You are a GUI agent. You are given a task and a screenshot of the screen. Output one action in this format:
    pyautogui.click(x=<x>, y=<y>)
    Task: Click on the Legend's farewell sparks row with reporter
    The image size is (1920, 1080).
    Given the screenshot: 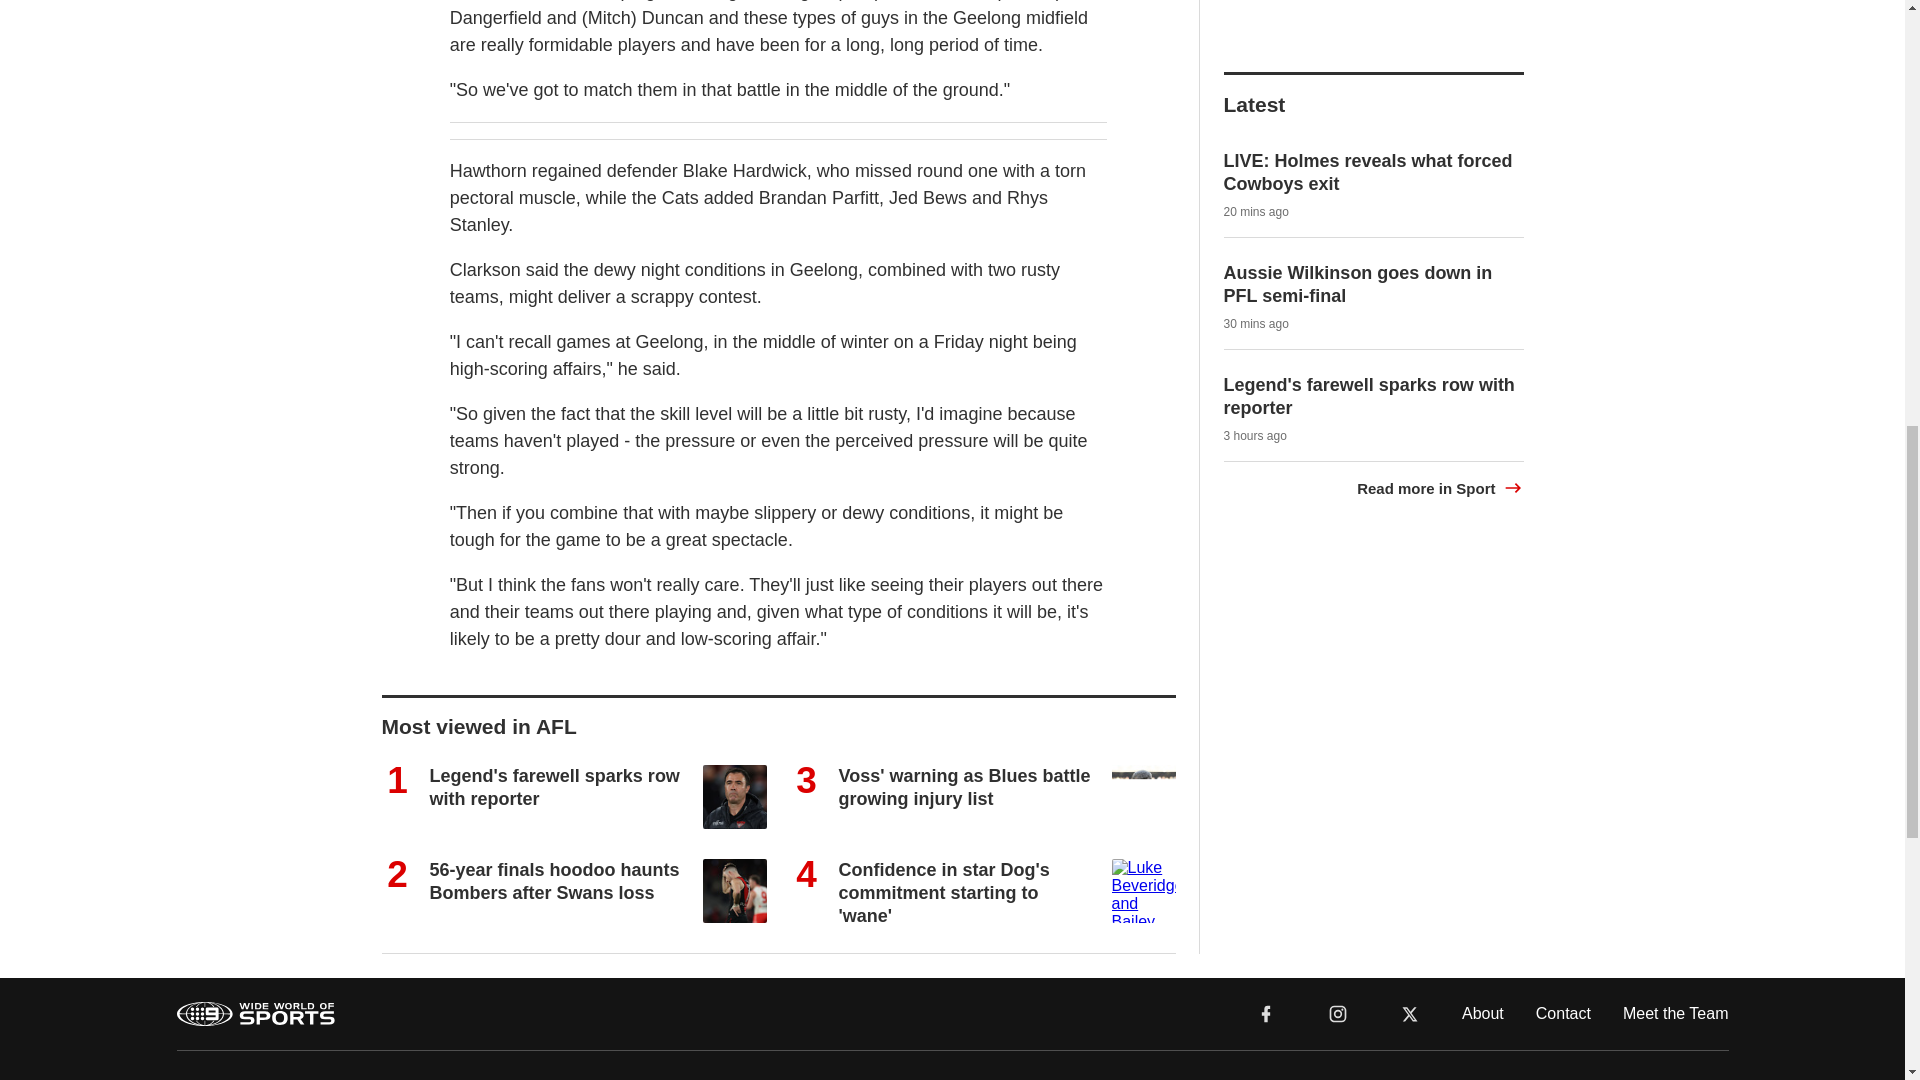 What is the action you would take?
    pyautogui.click(x=554, y=786)
    